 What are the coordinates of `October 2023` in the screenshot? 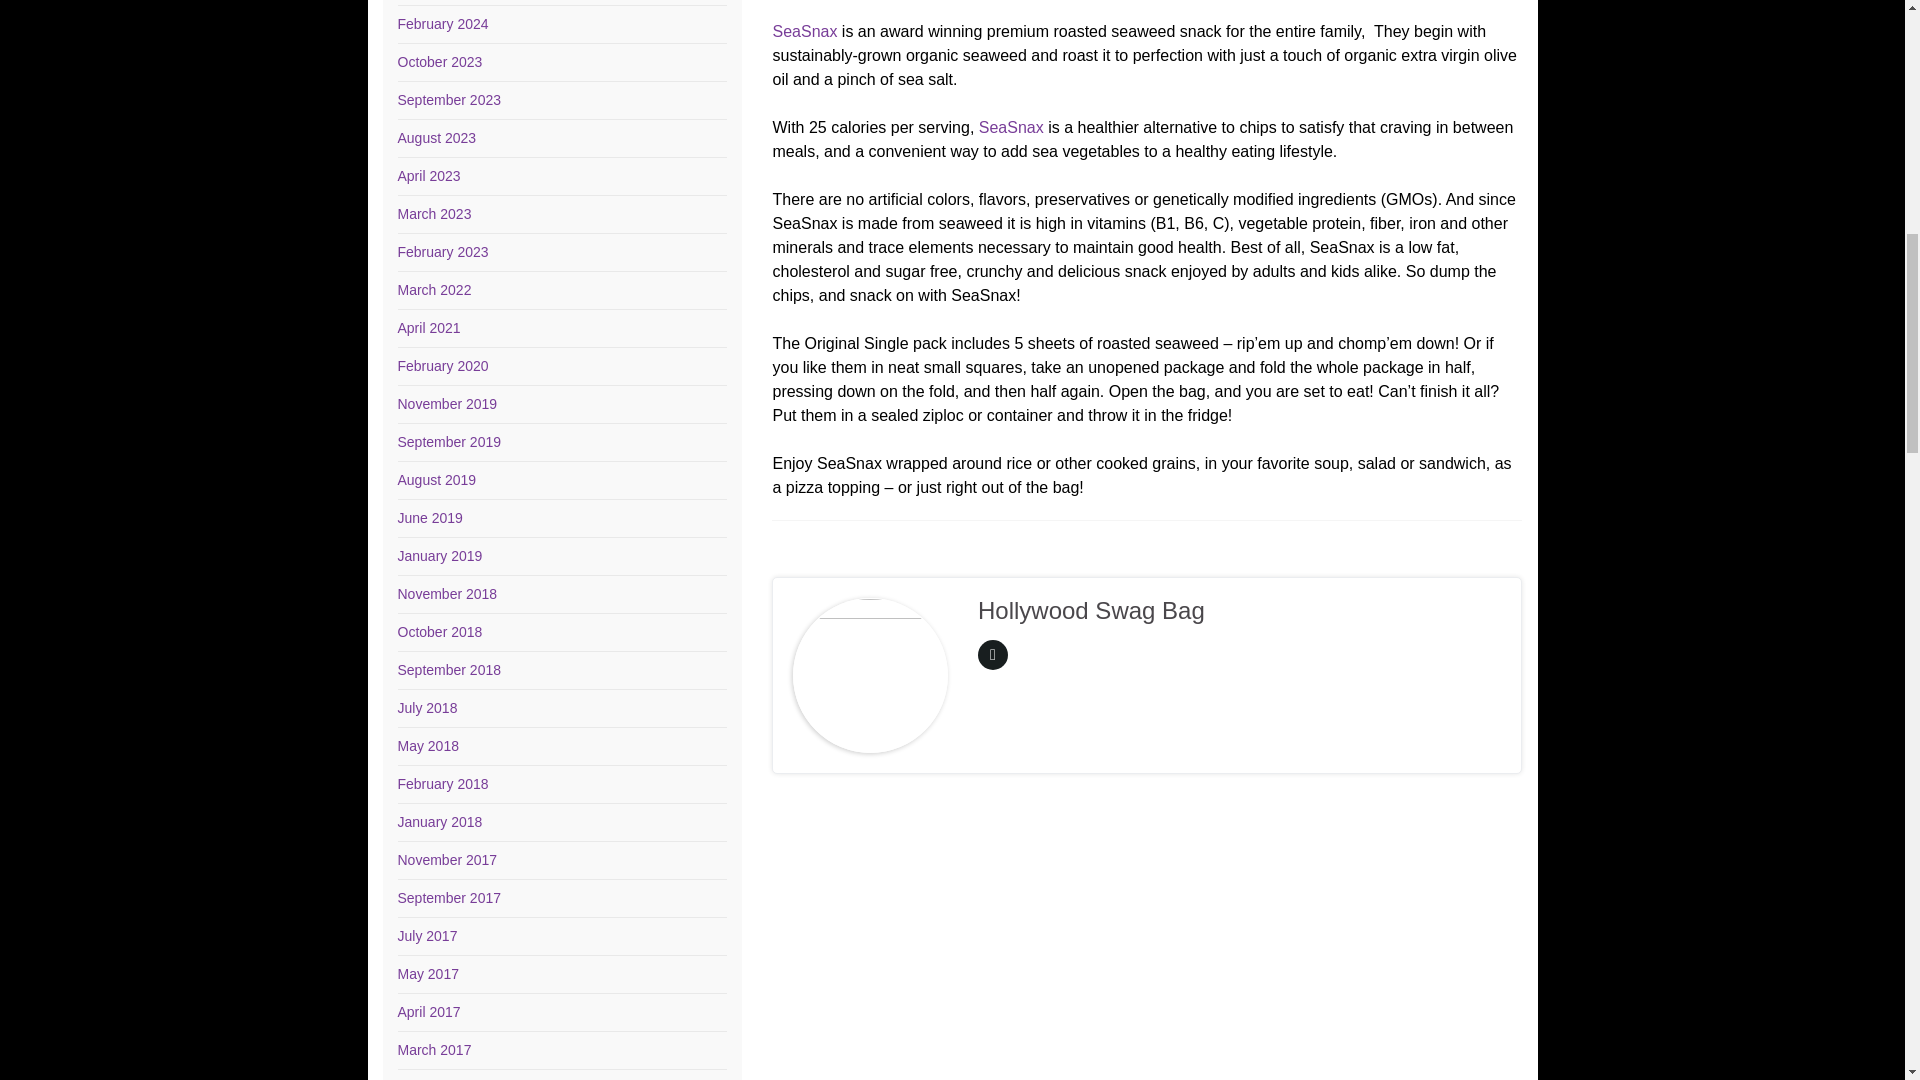 It's located at (440, 62).